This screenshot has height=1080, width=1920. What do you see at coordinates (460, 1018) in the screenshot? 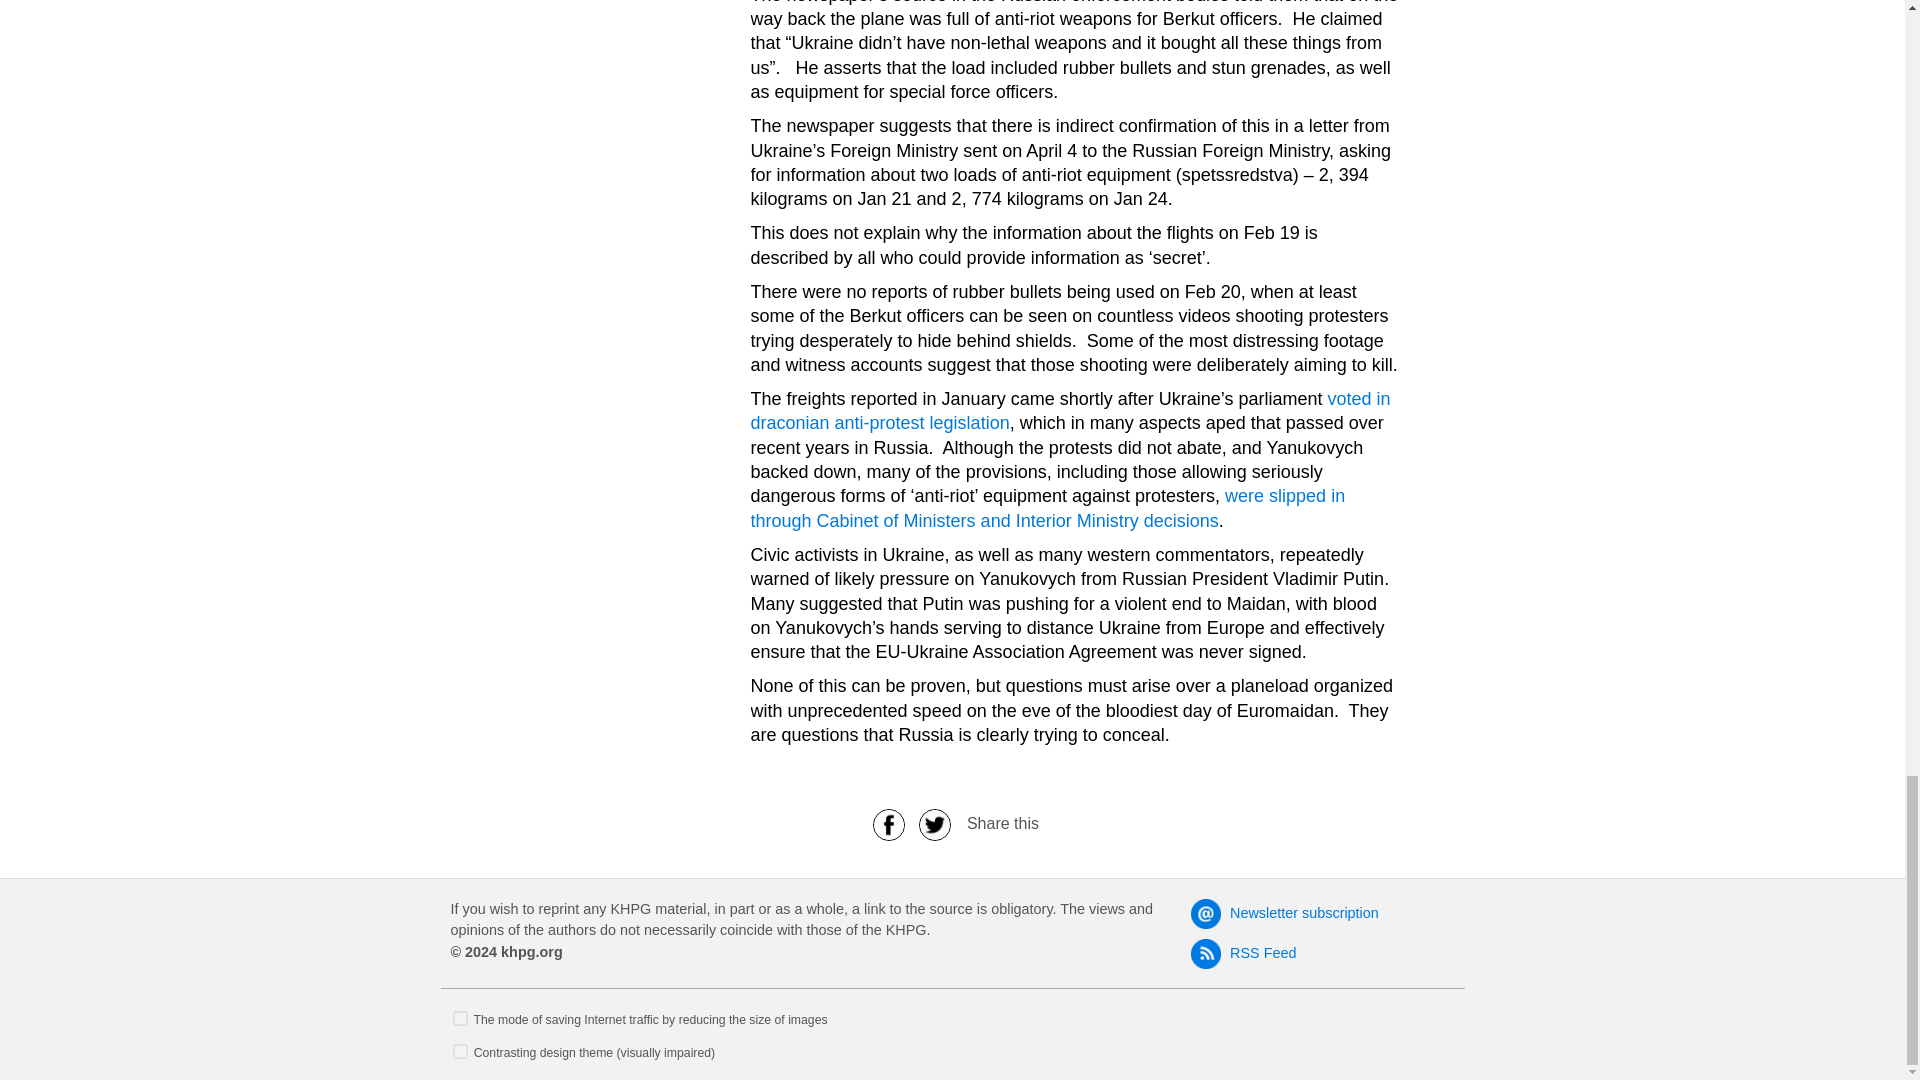
I see `1` at bounding box center [460, 1018].